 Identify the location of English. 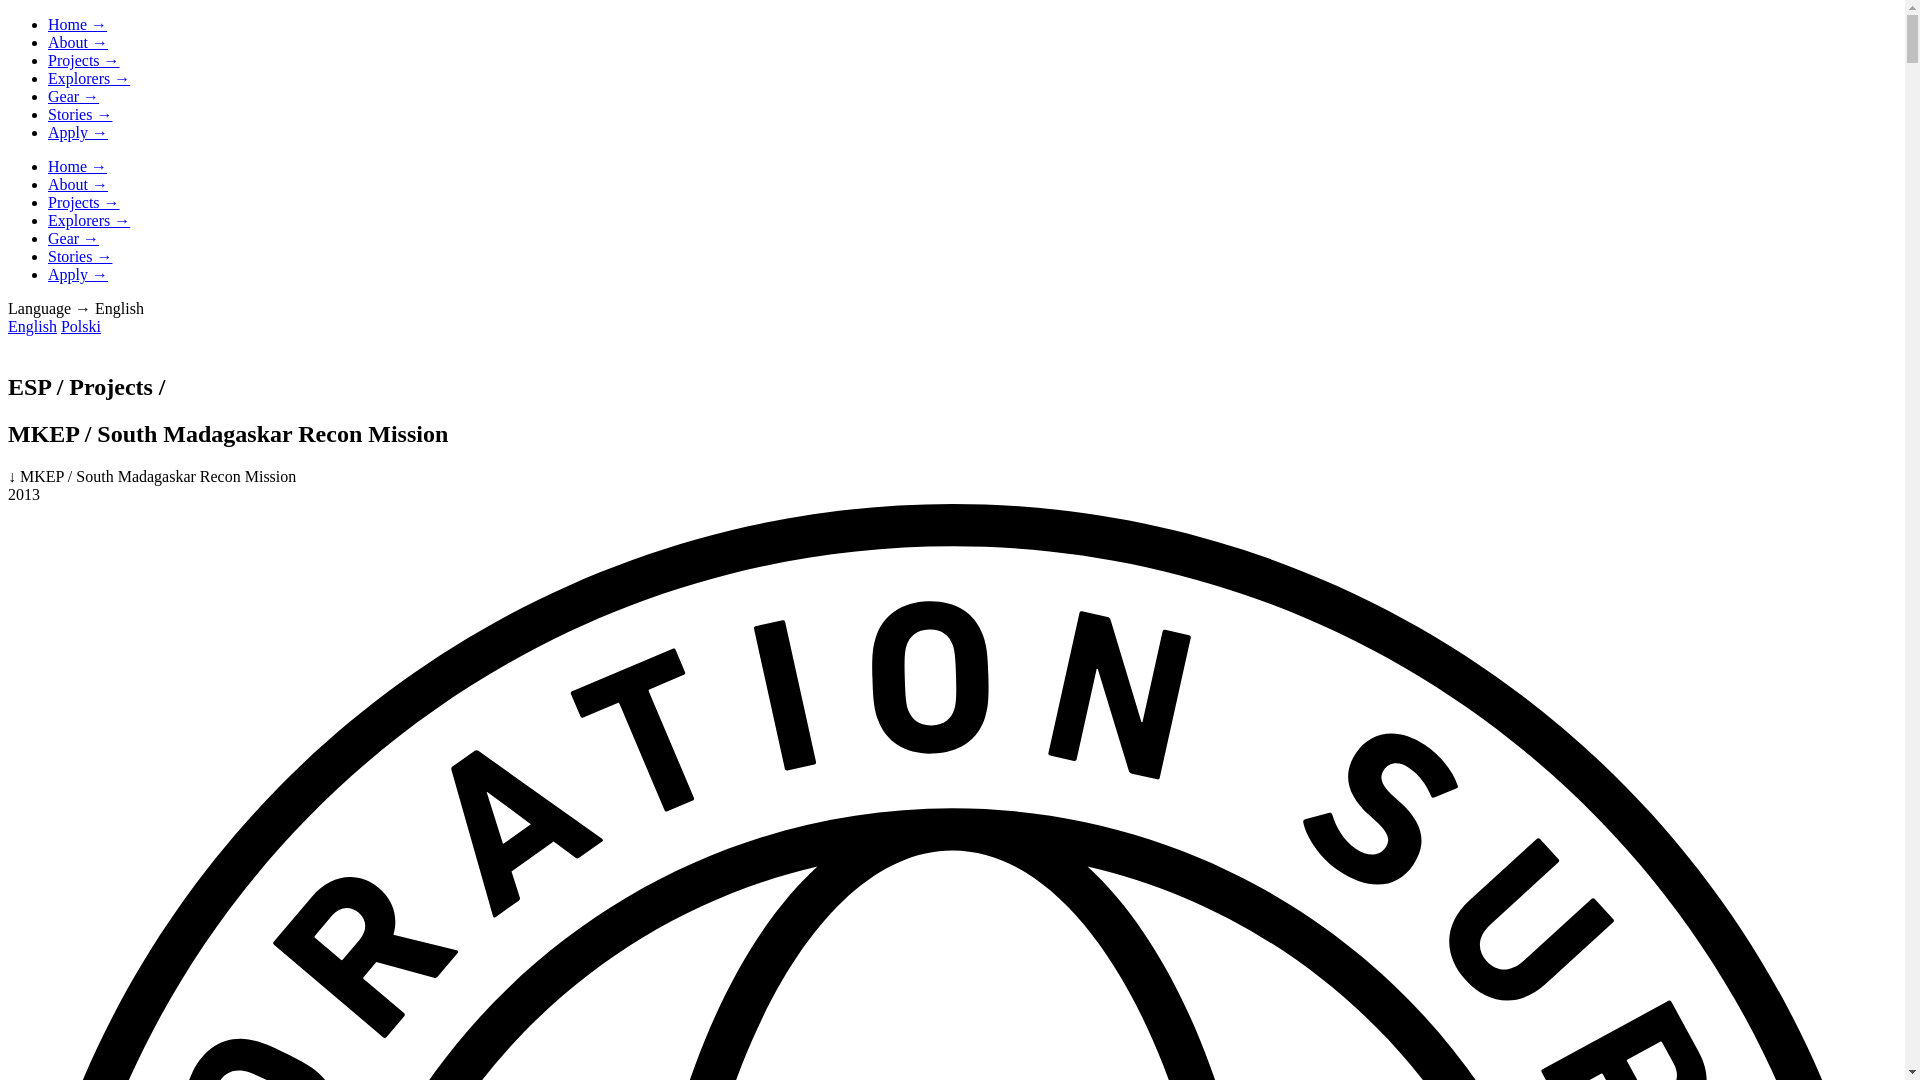
(32, 326).